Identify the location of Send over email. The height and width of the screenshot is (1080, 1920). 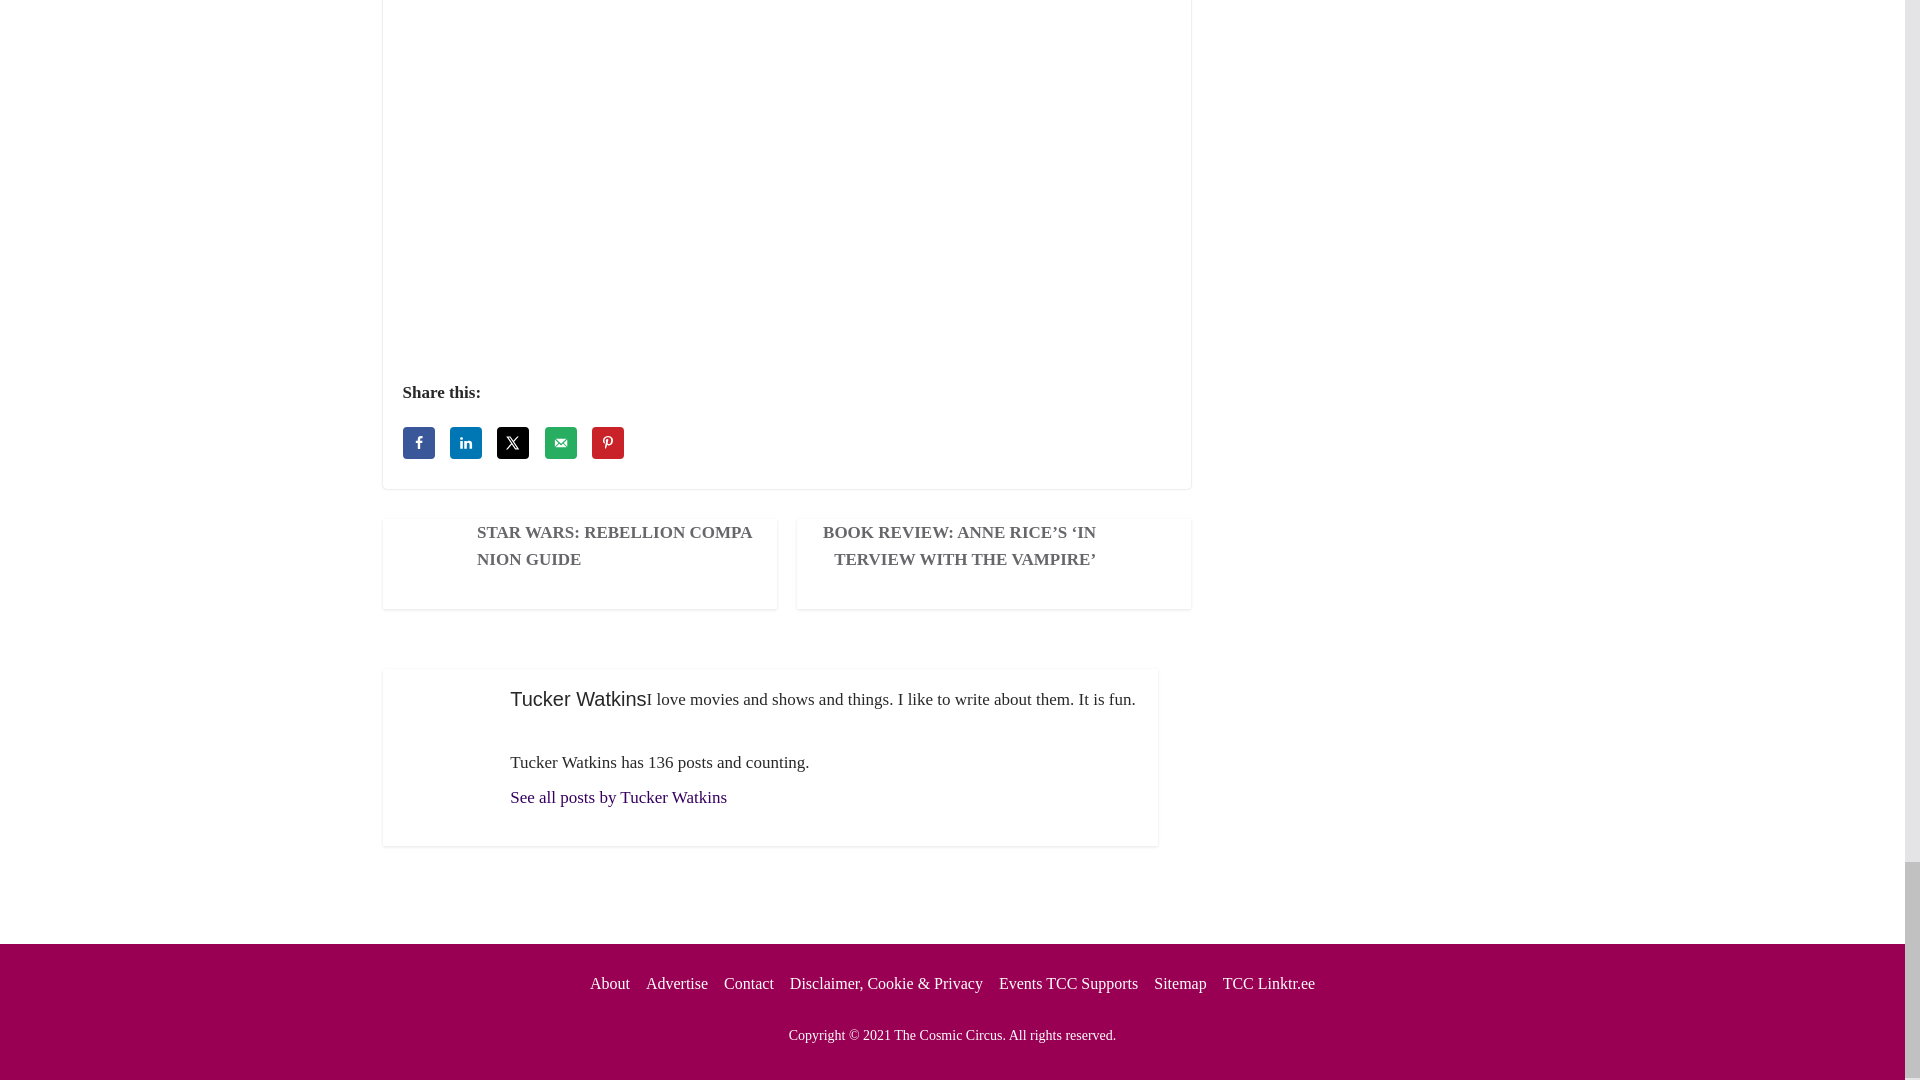
(561, 442).